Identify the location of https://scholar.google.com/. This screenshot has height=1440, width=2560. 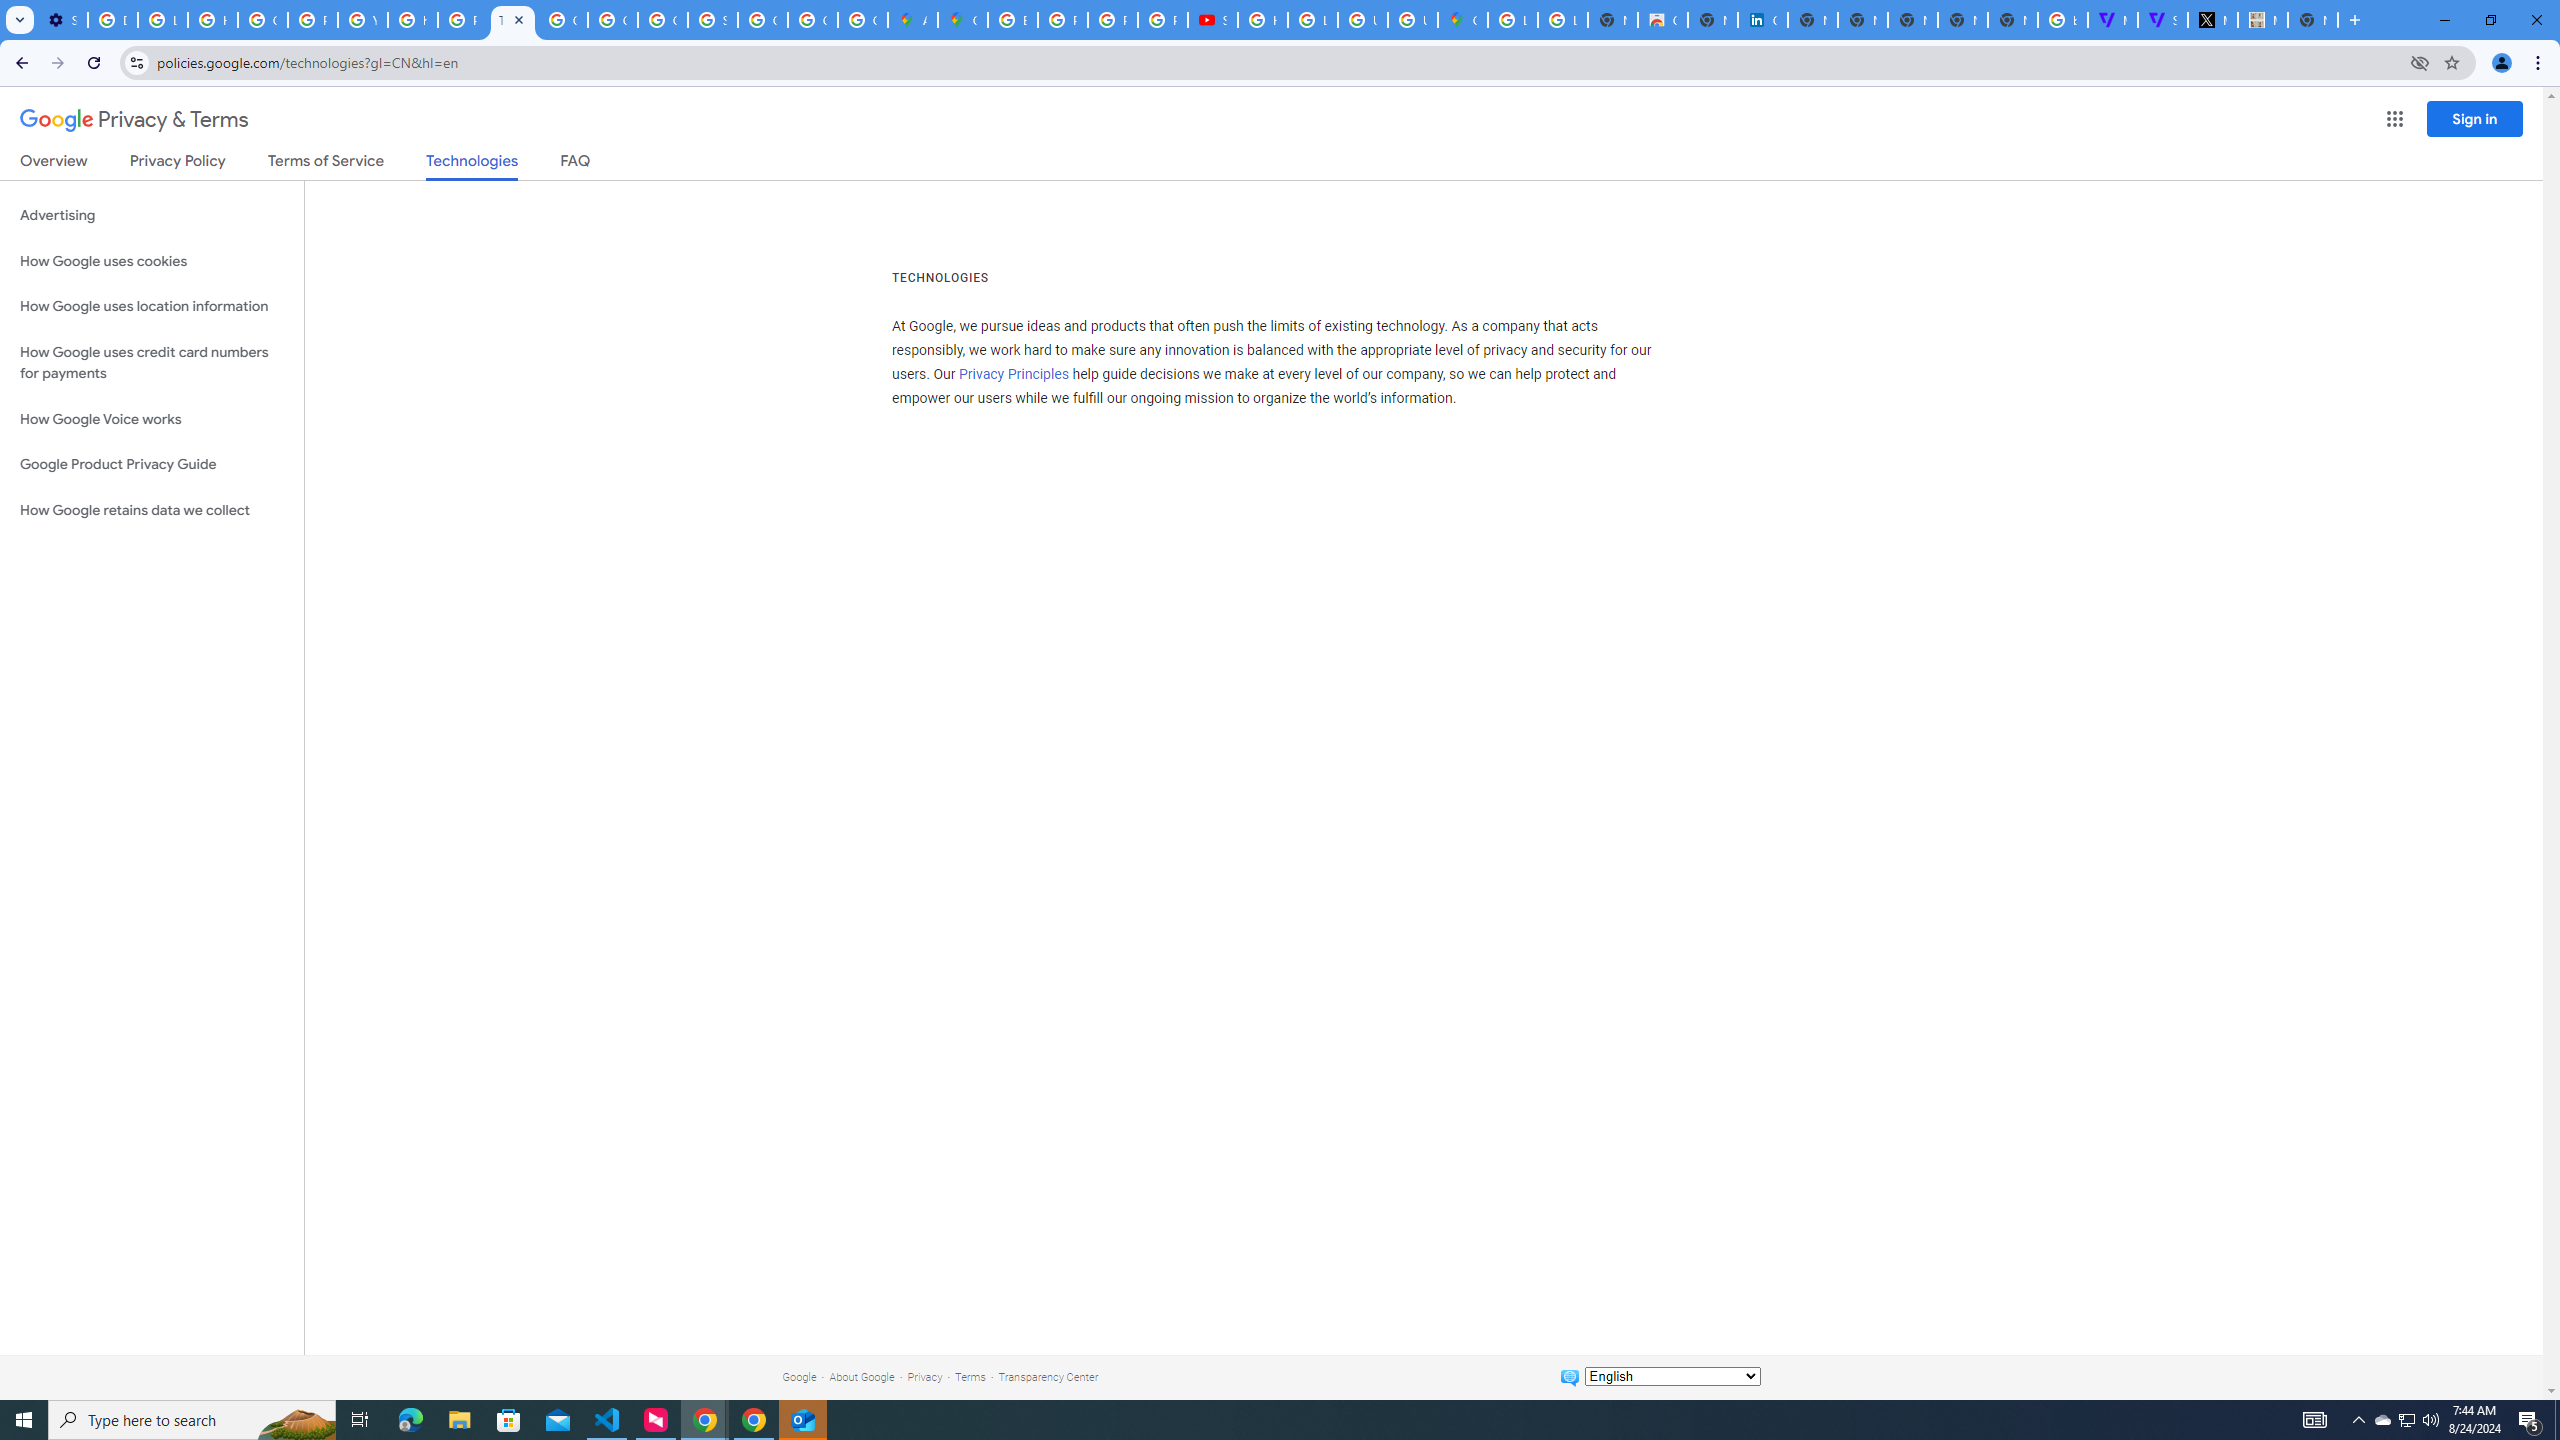
(413, 20).